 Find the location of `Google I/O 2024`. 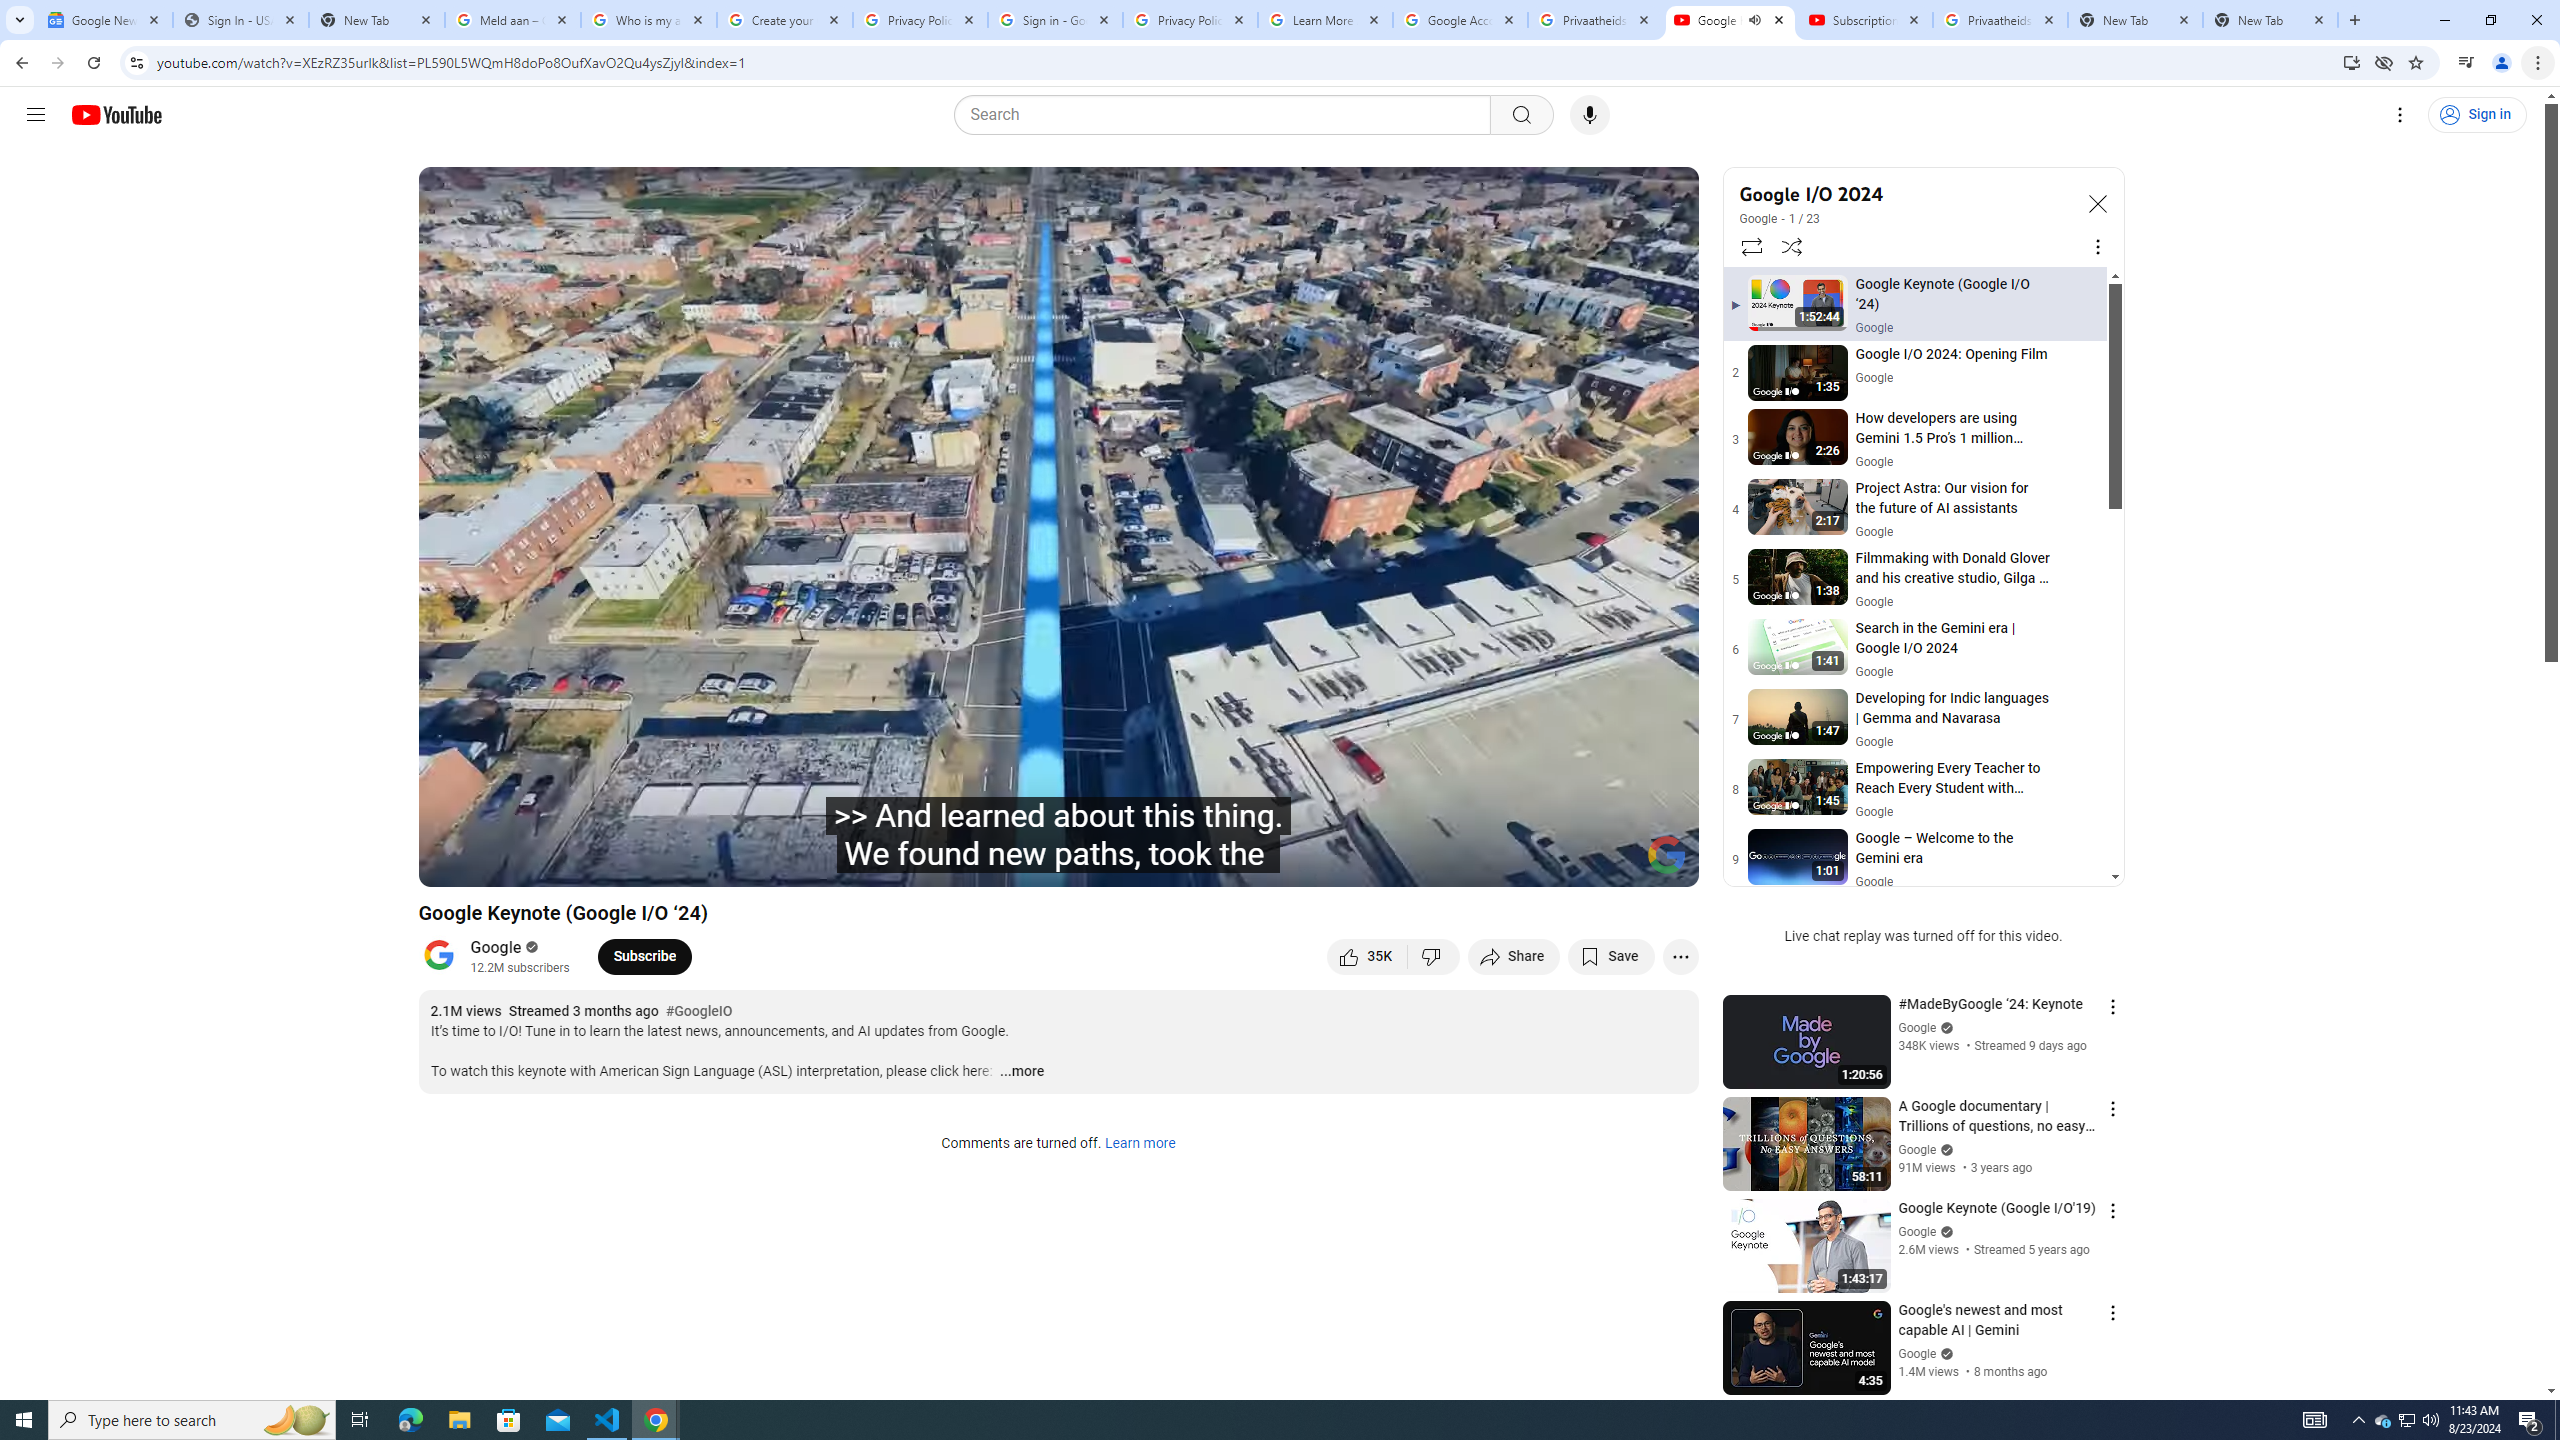

Google I/O 2024 is located at coordinates (1904, 194).